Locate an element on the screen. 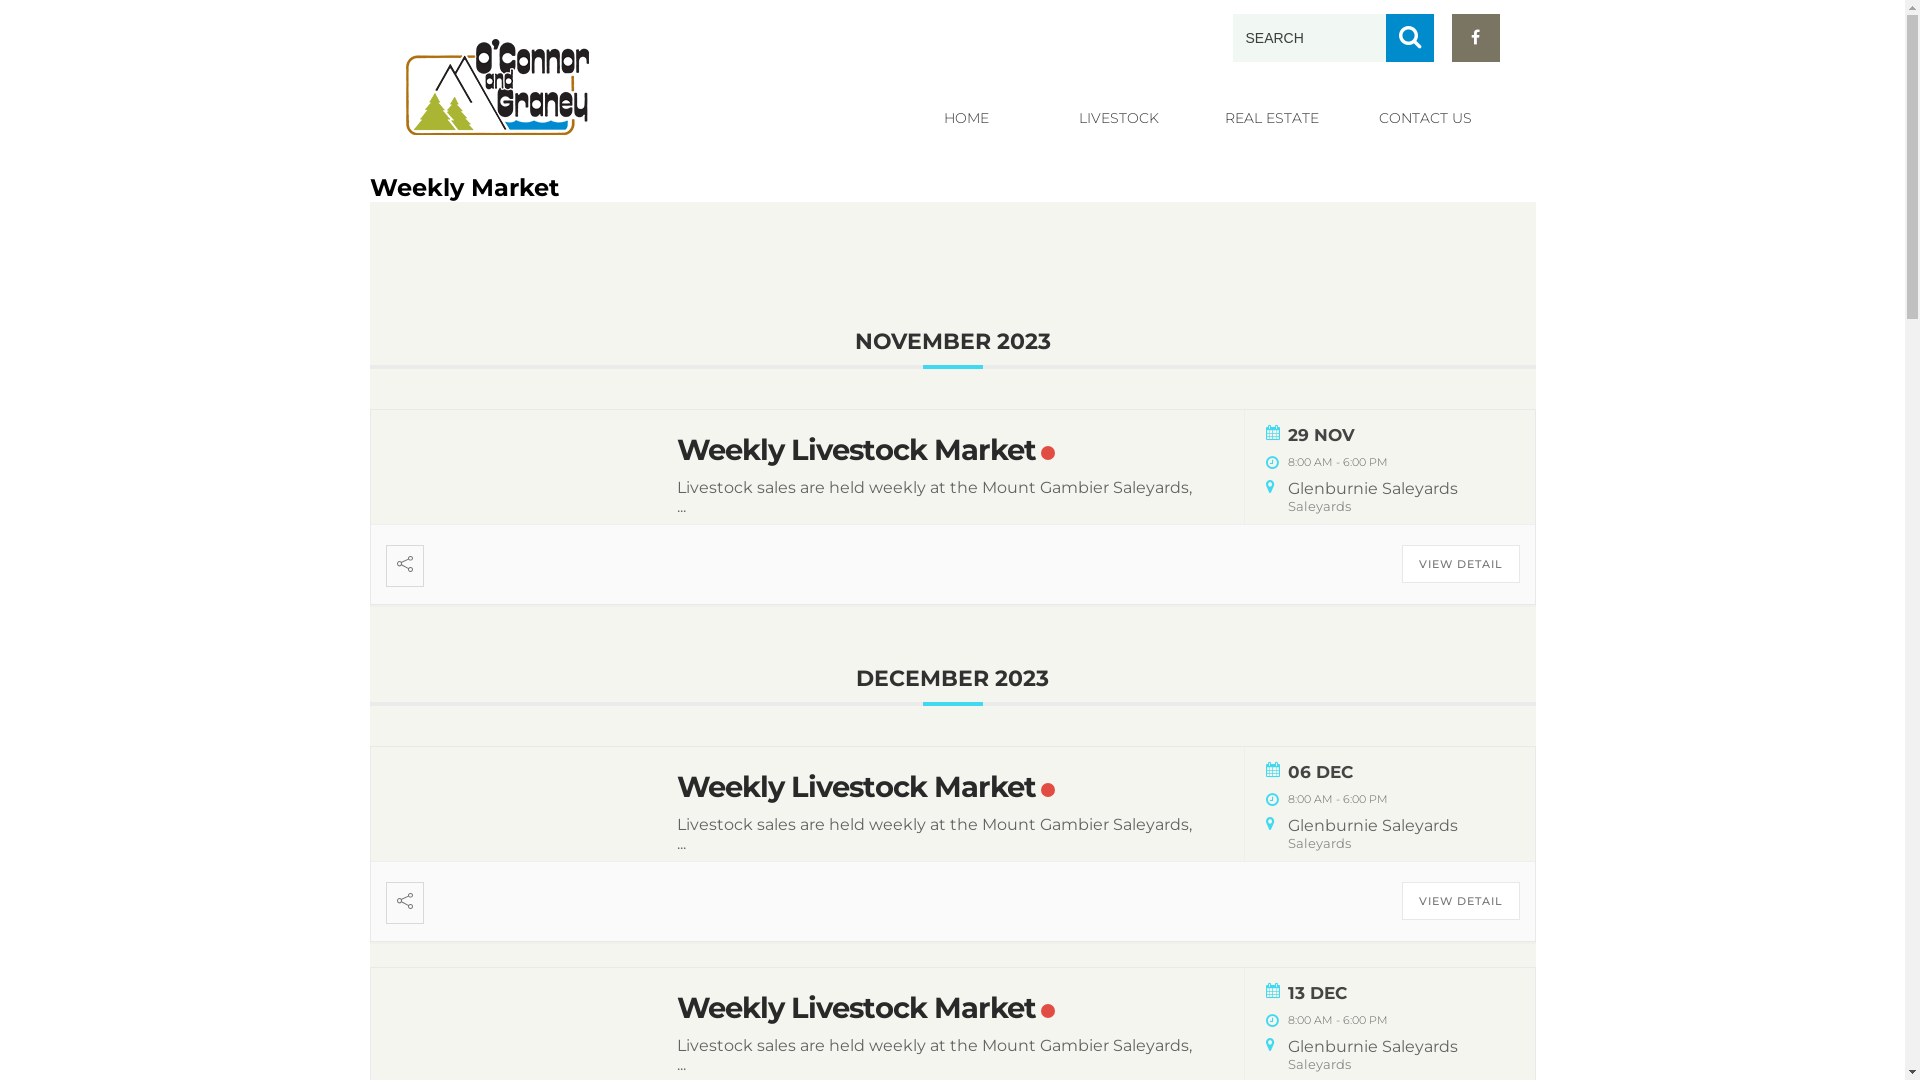 This screenshot has width=1920, height=1080. CONTACT US is located at coordinates (1424, 118).